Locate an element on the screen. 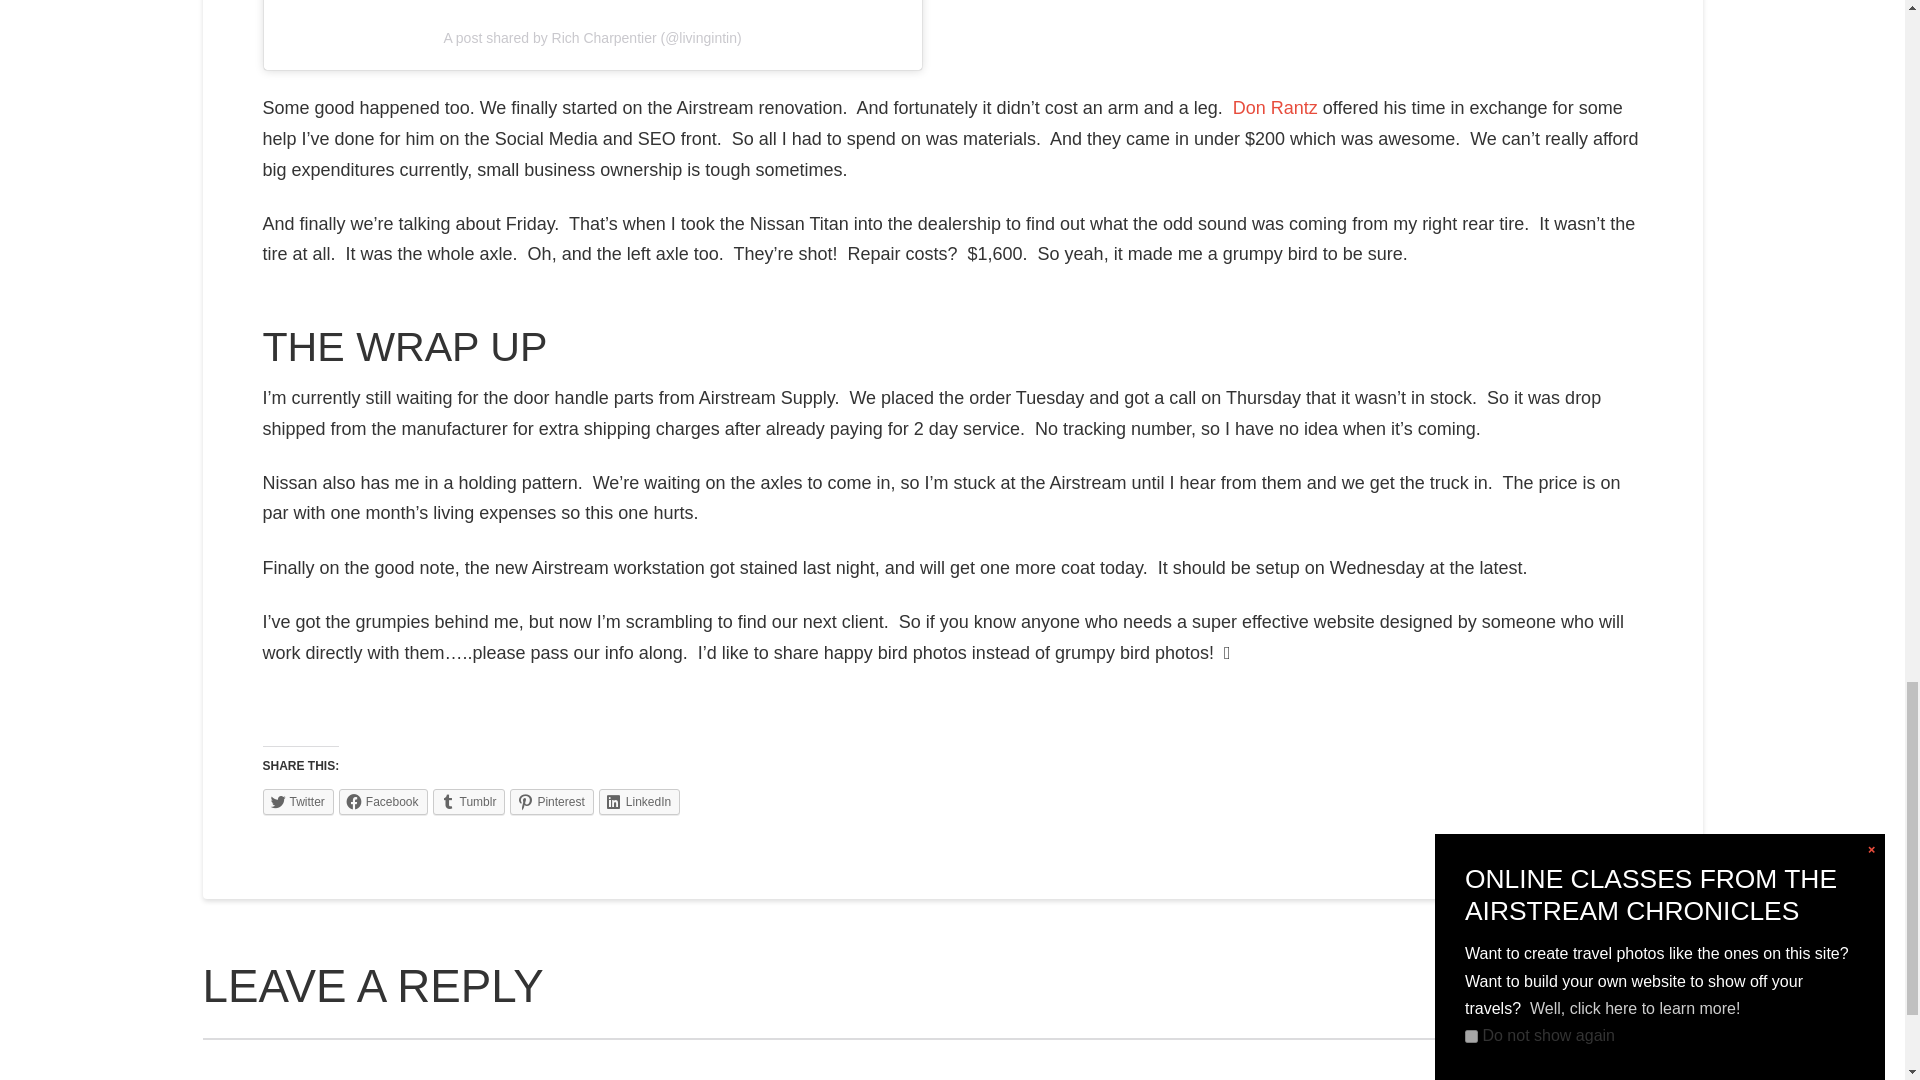 The image size is (1920, 1080). Click to share on LinkedIn is located at coordinates (639, 802).